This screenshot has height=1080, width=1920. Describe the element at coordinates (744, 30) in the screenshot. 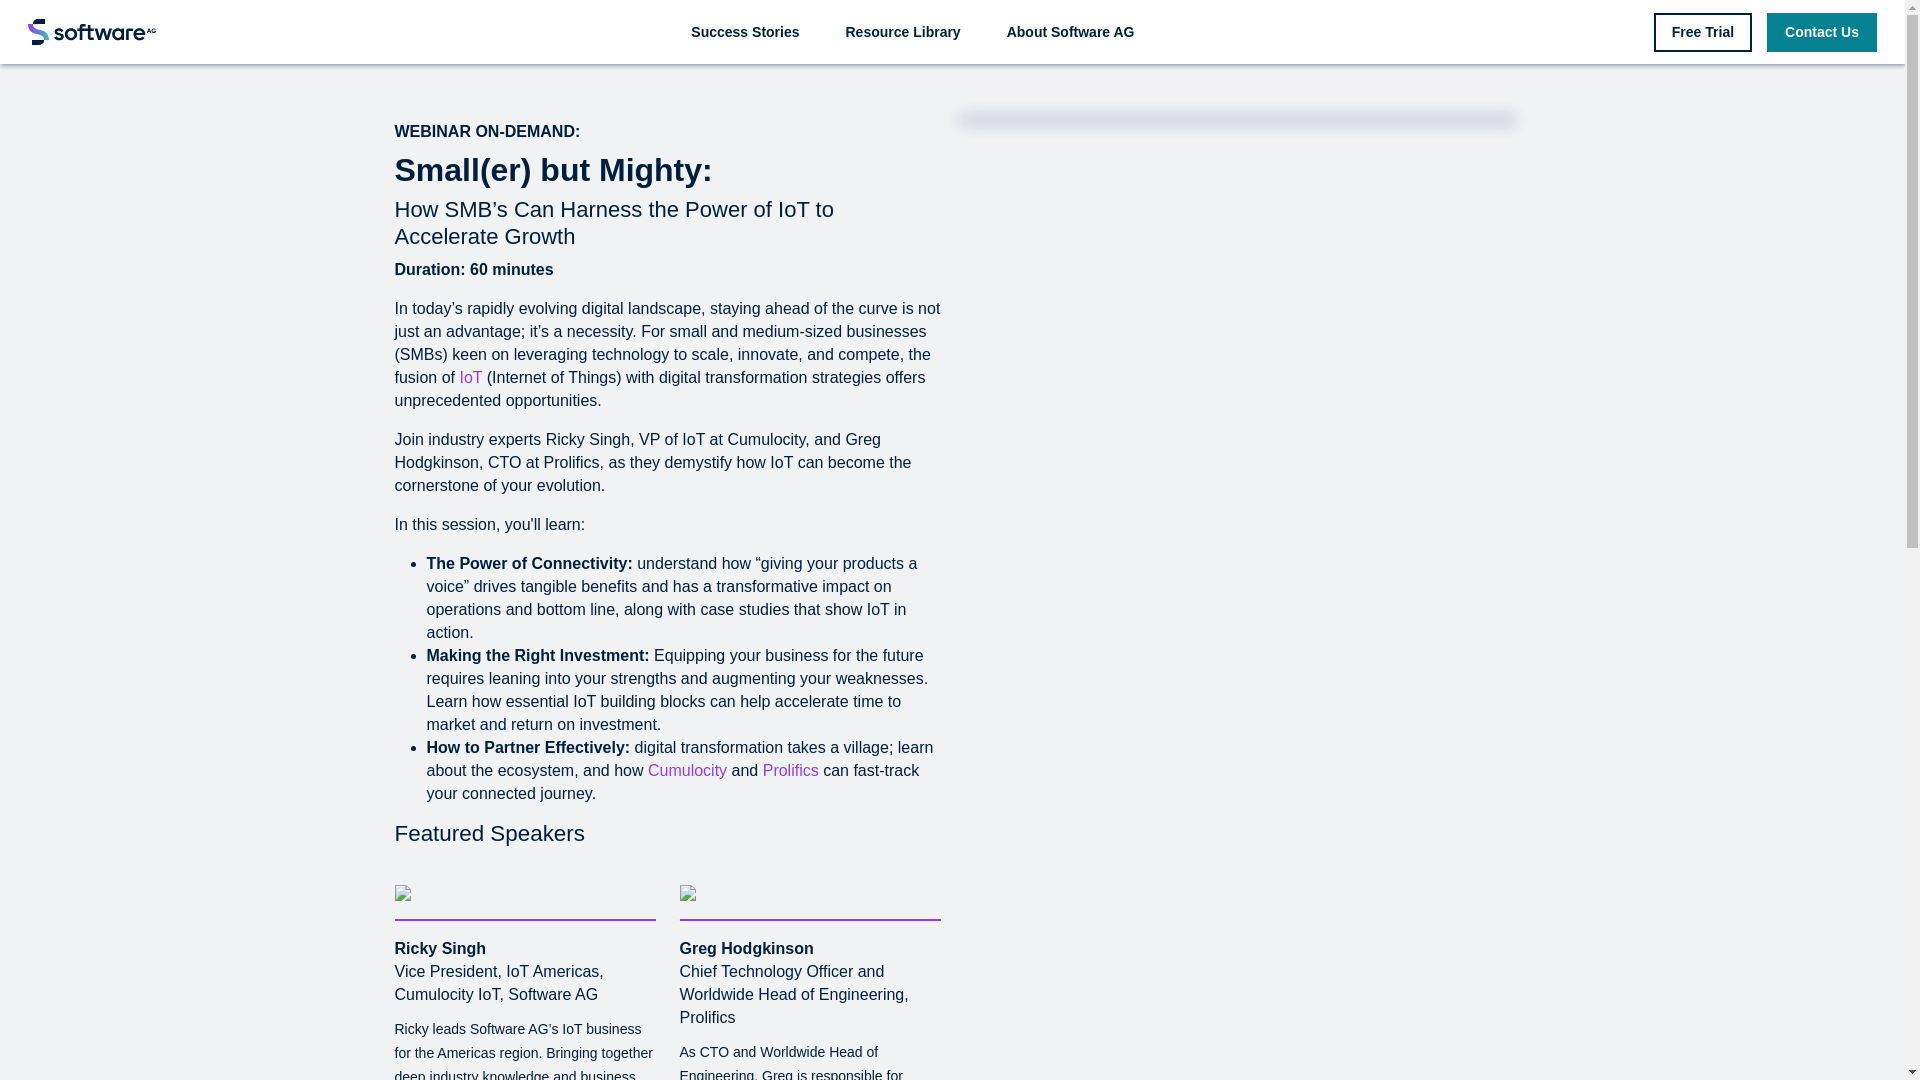

I see `Success Stories` at that location.